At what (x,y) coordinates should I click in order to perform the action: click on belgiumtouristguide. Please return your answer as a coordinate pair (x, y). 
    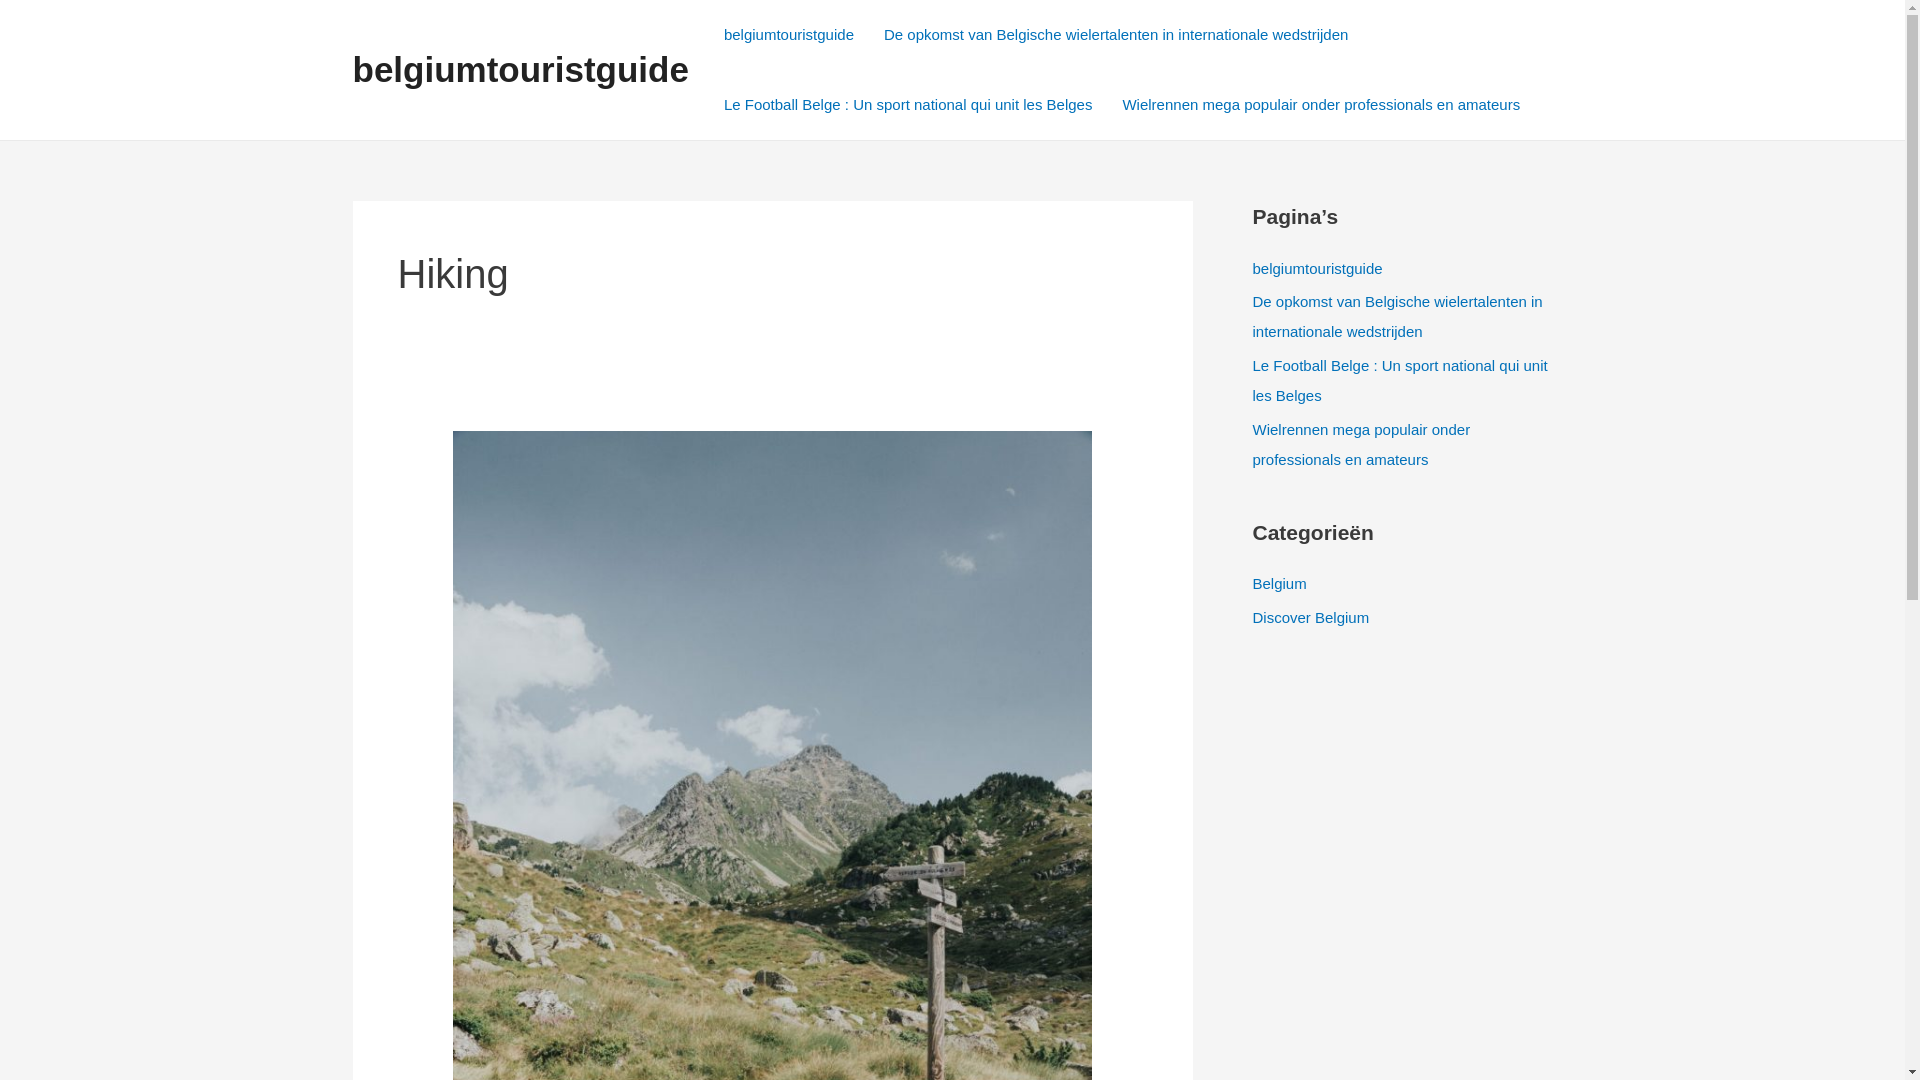
    Looking at the image, I should click on (520, 70).